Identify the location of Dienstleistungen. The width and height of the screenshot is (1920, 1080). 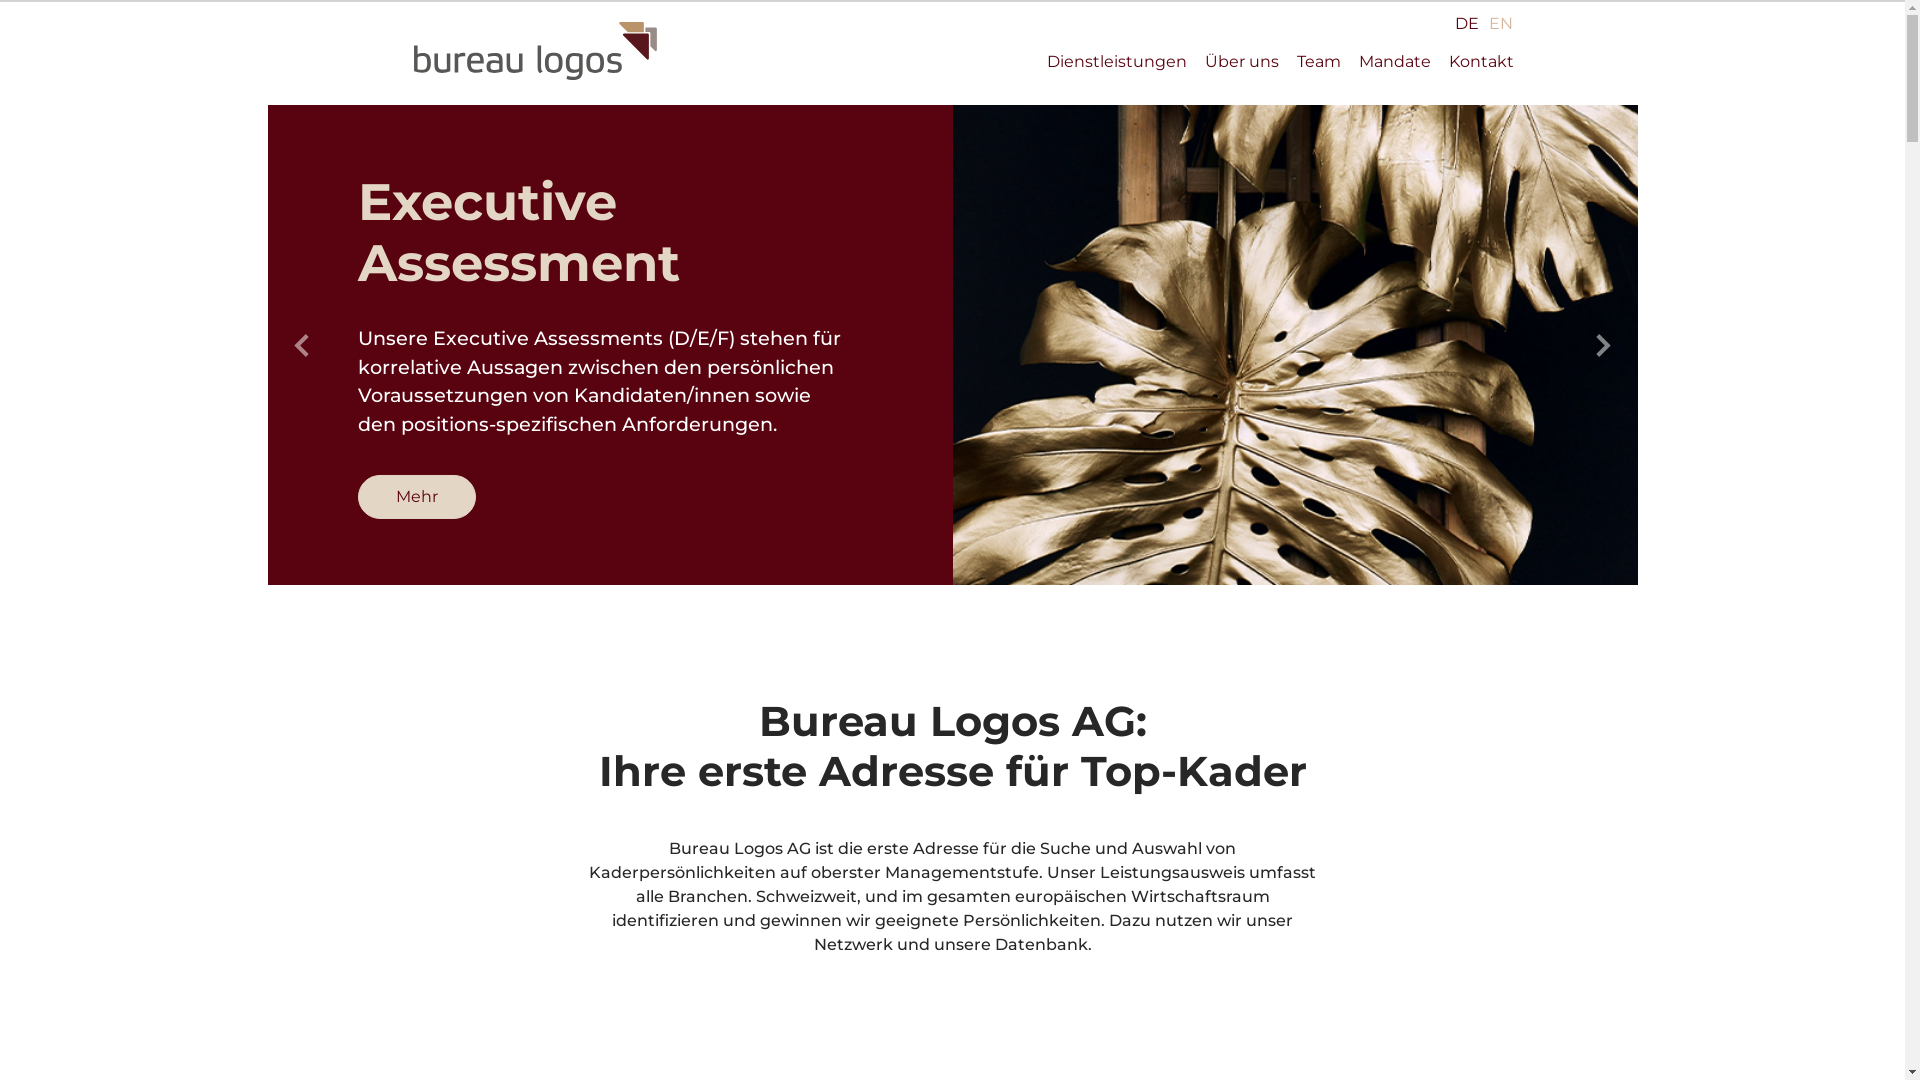
(1116, 62).